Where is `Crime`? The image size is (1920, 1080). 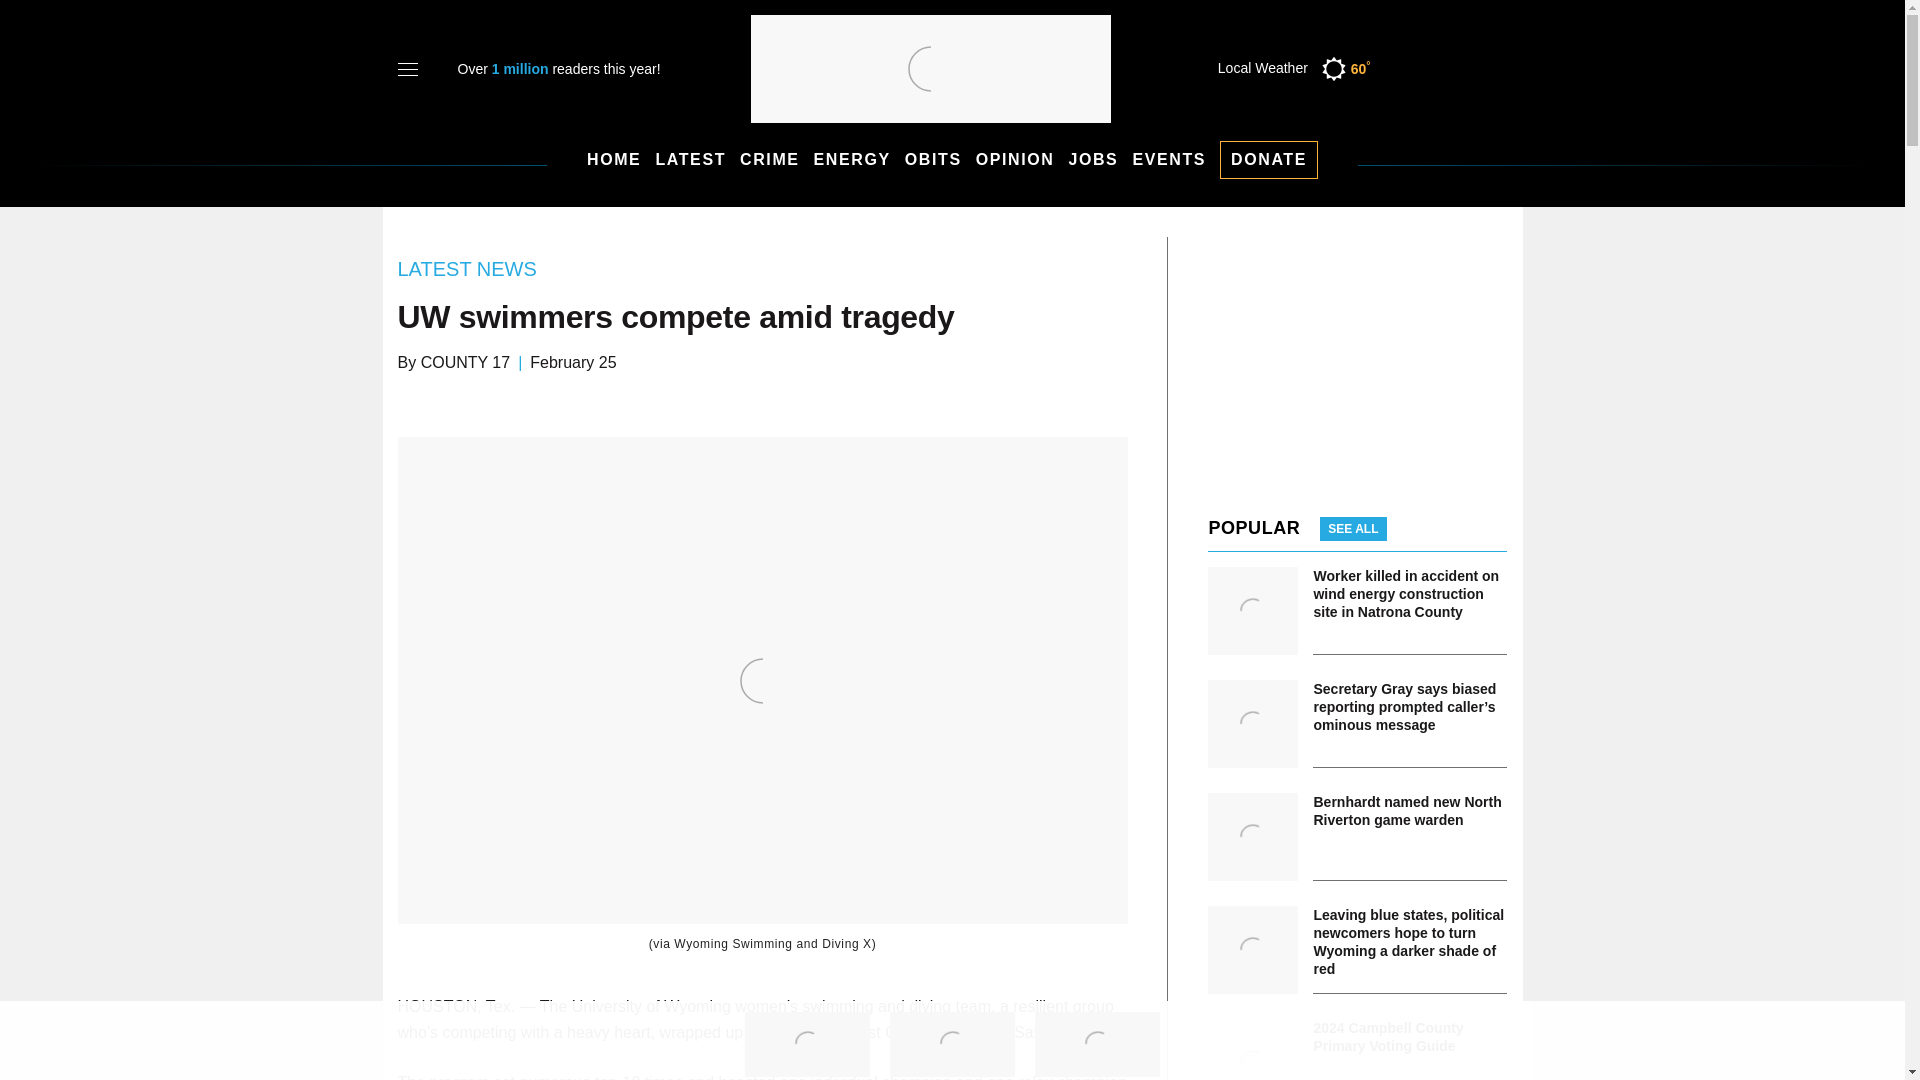
Crime is located at coordinates (770, 160).